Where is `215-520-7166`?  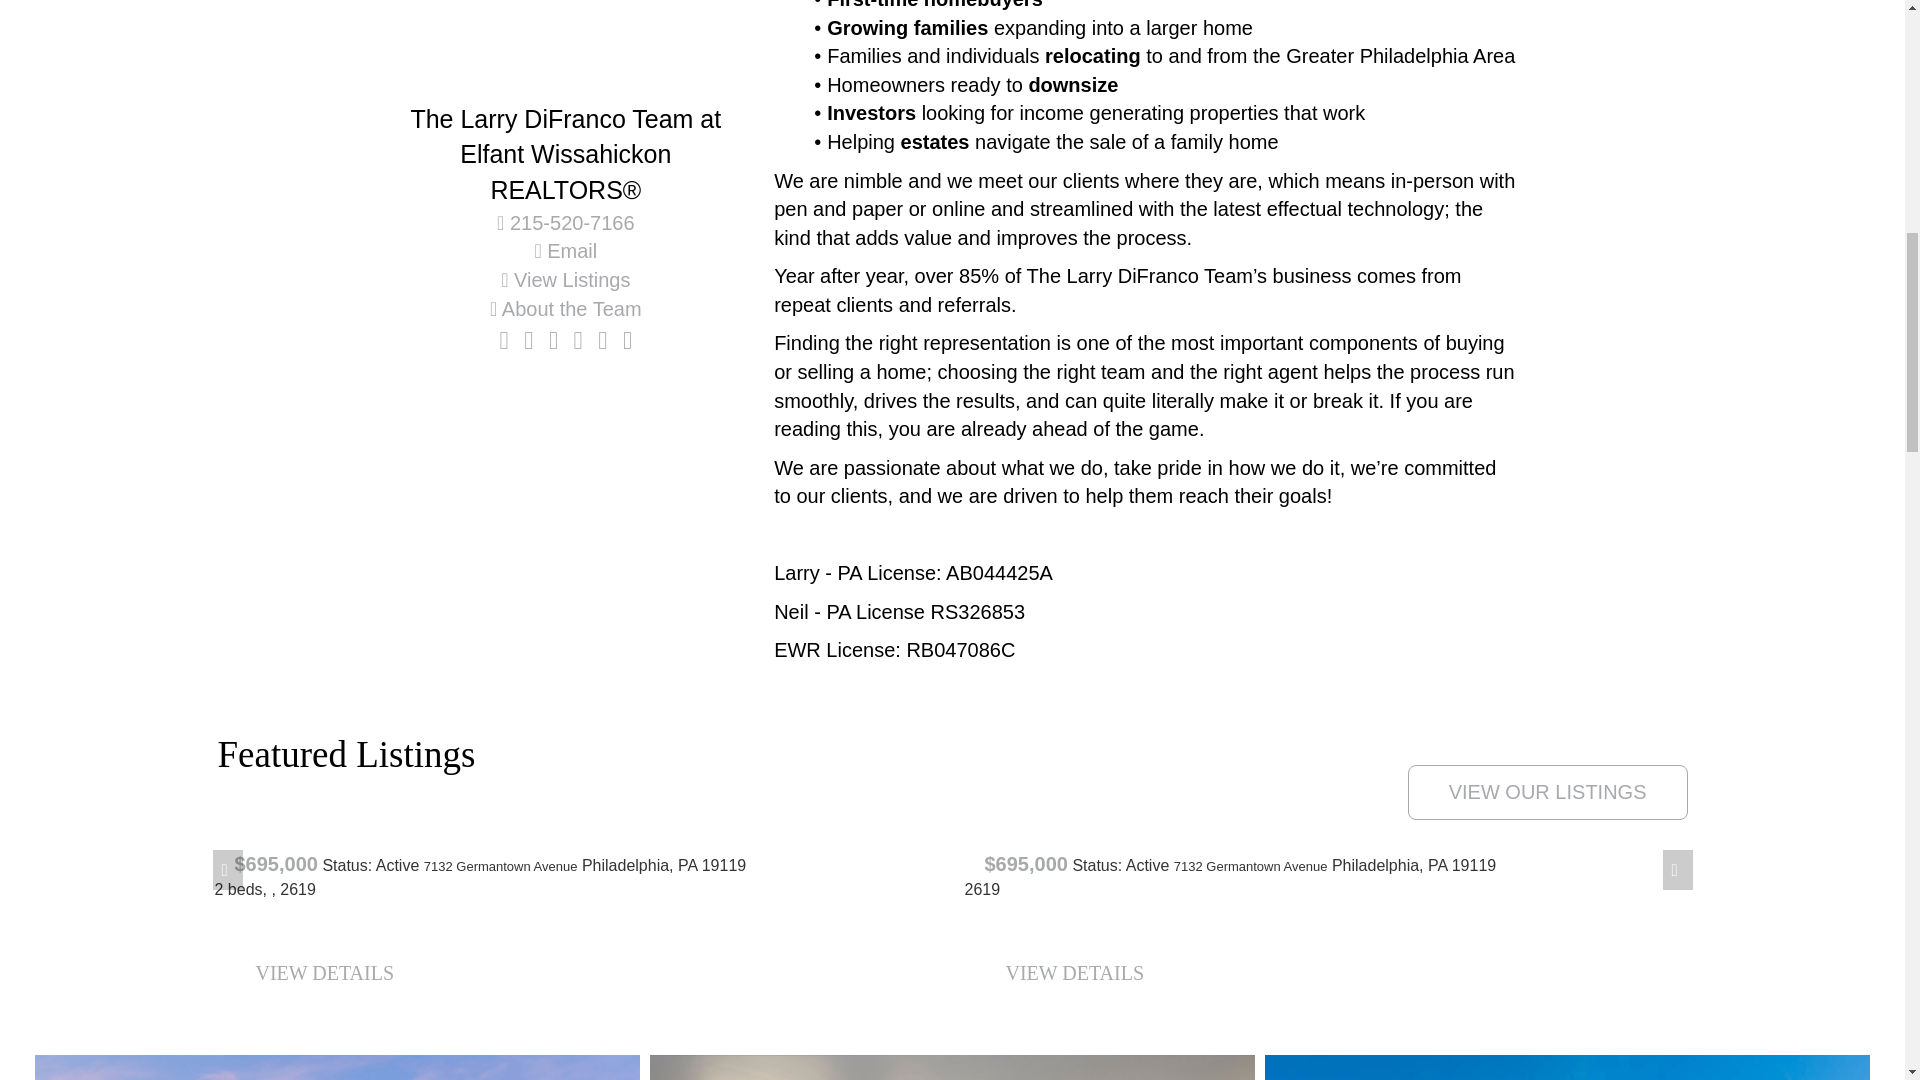
215-520-7166 is located at coordinates (565, 222).